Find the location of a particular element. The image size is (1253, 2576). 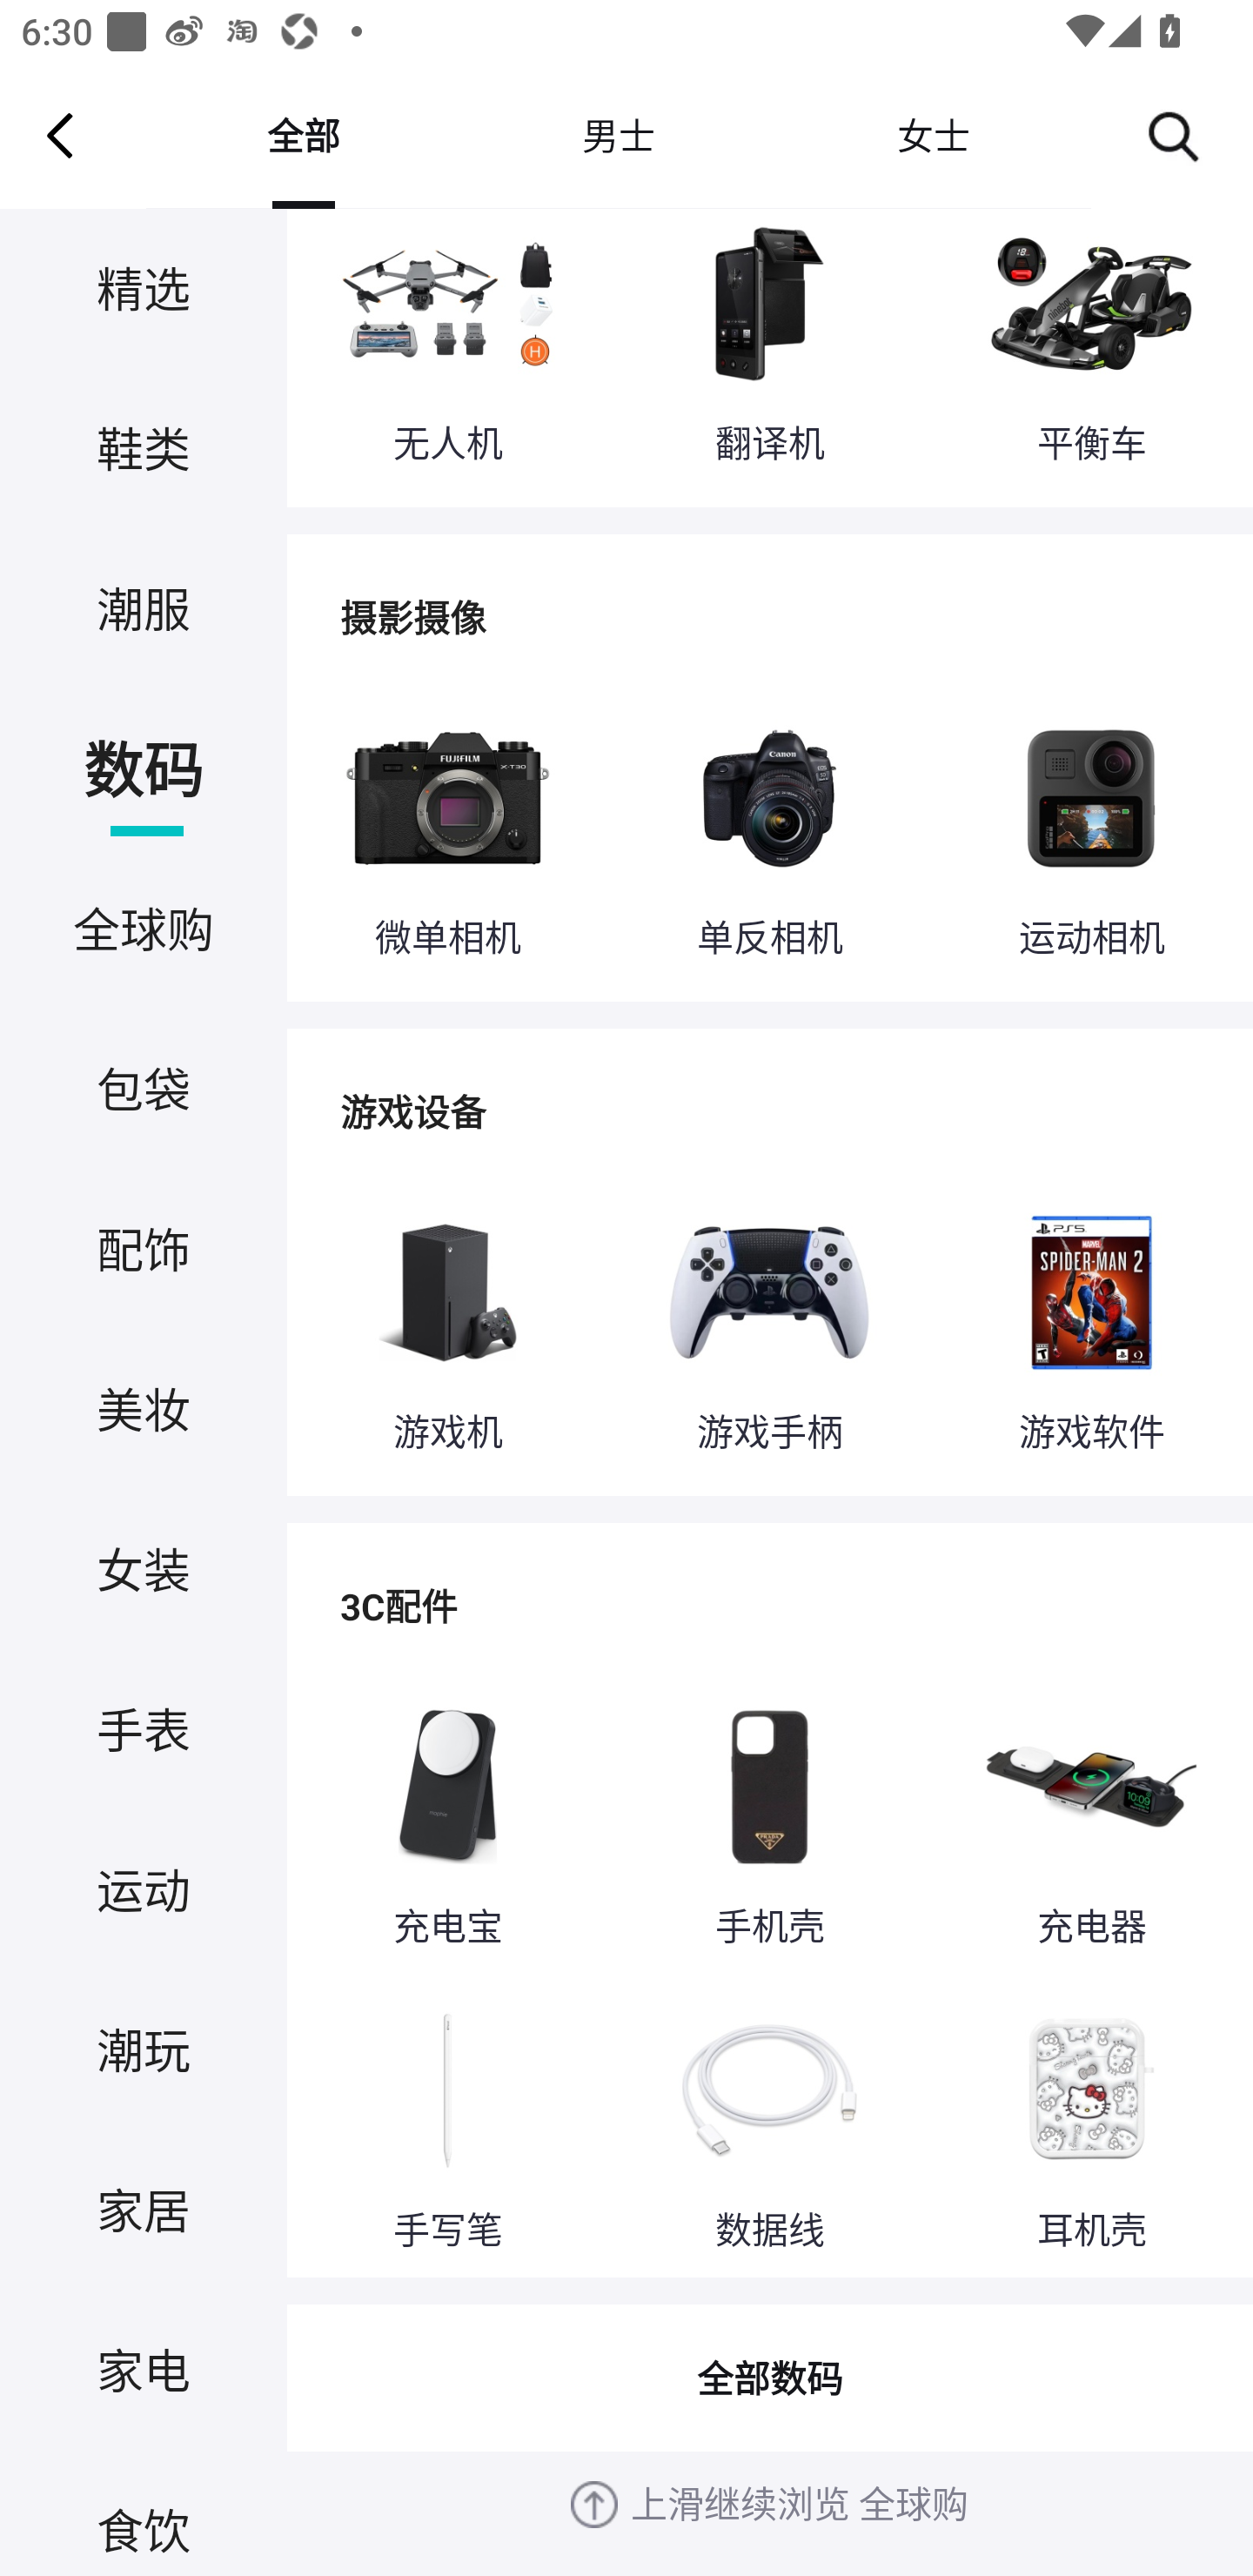

充电宝 is located at coordinates (447, 1821).